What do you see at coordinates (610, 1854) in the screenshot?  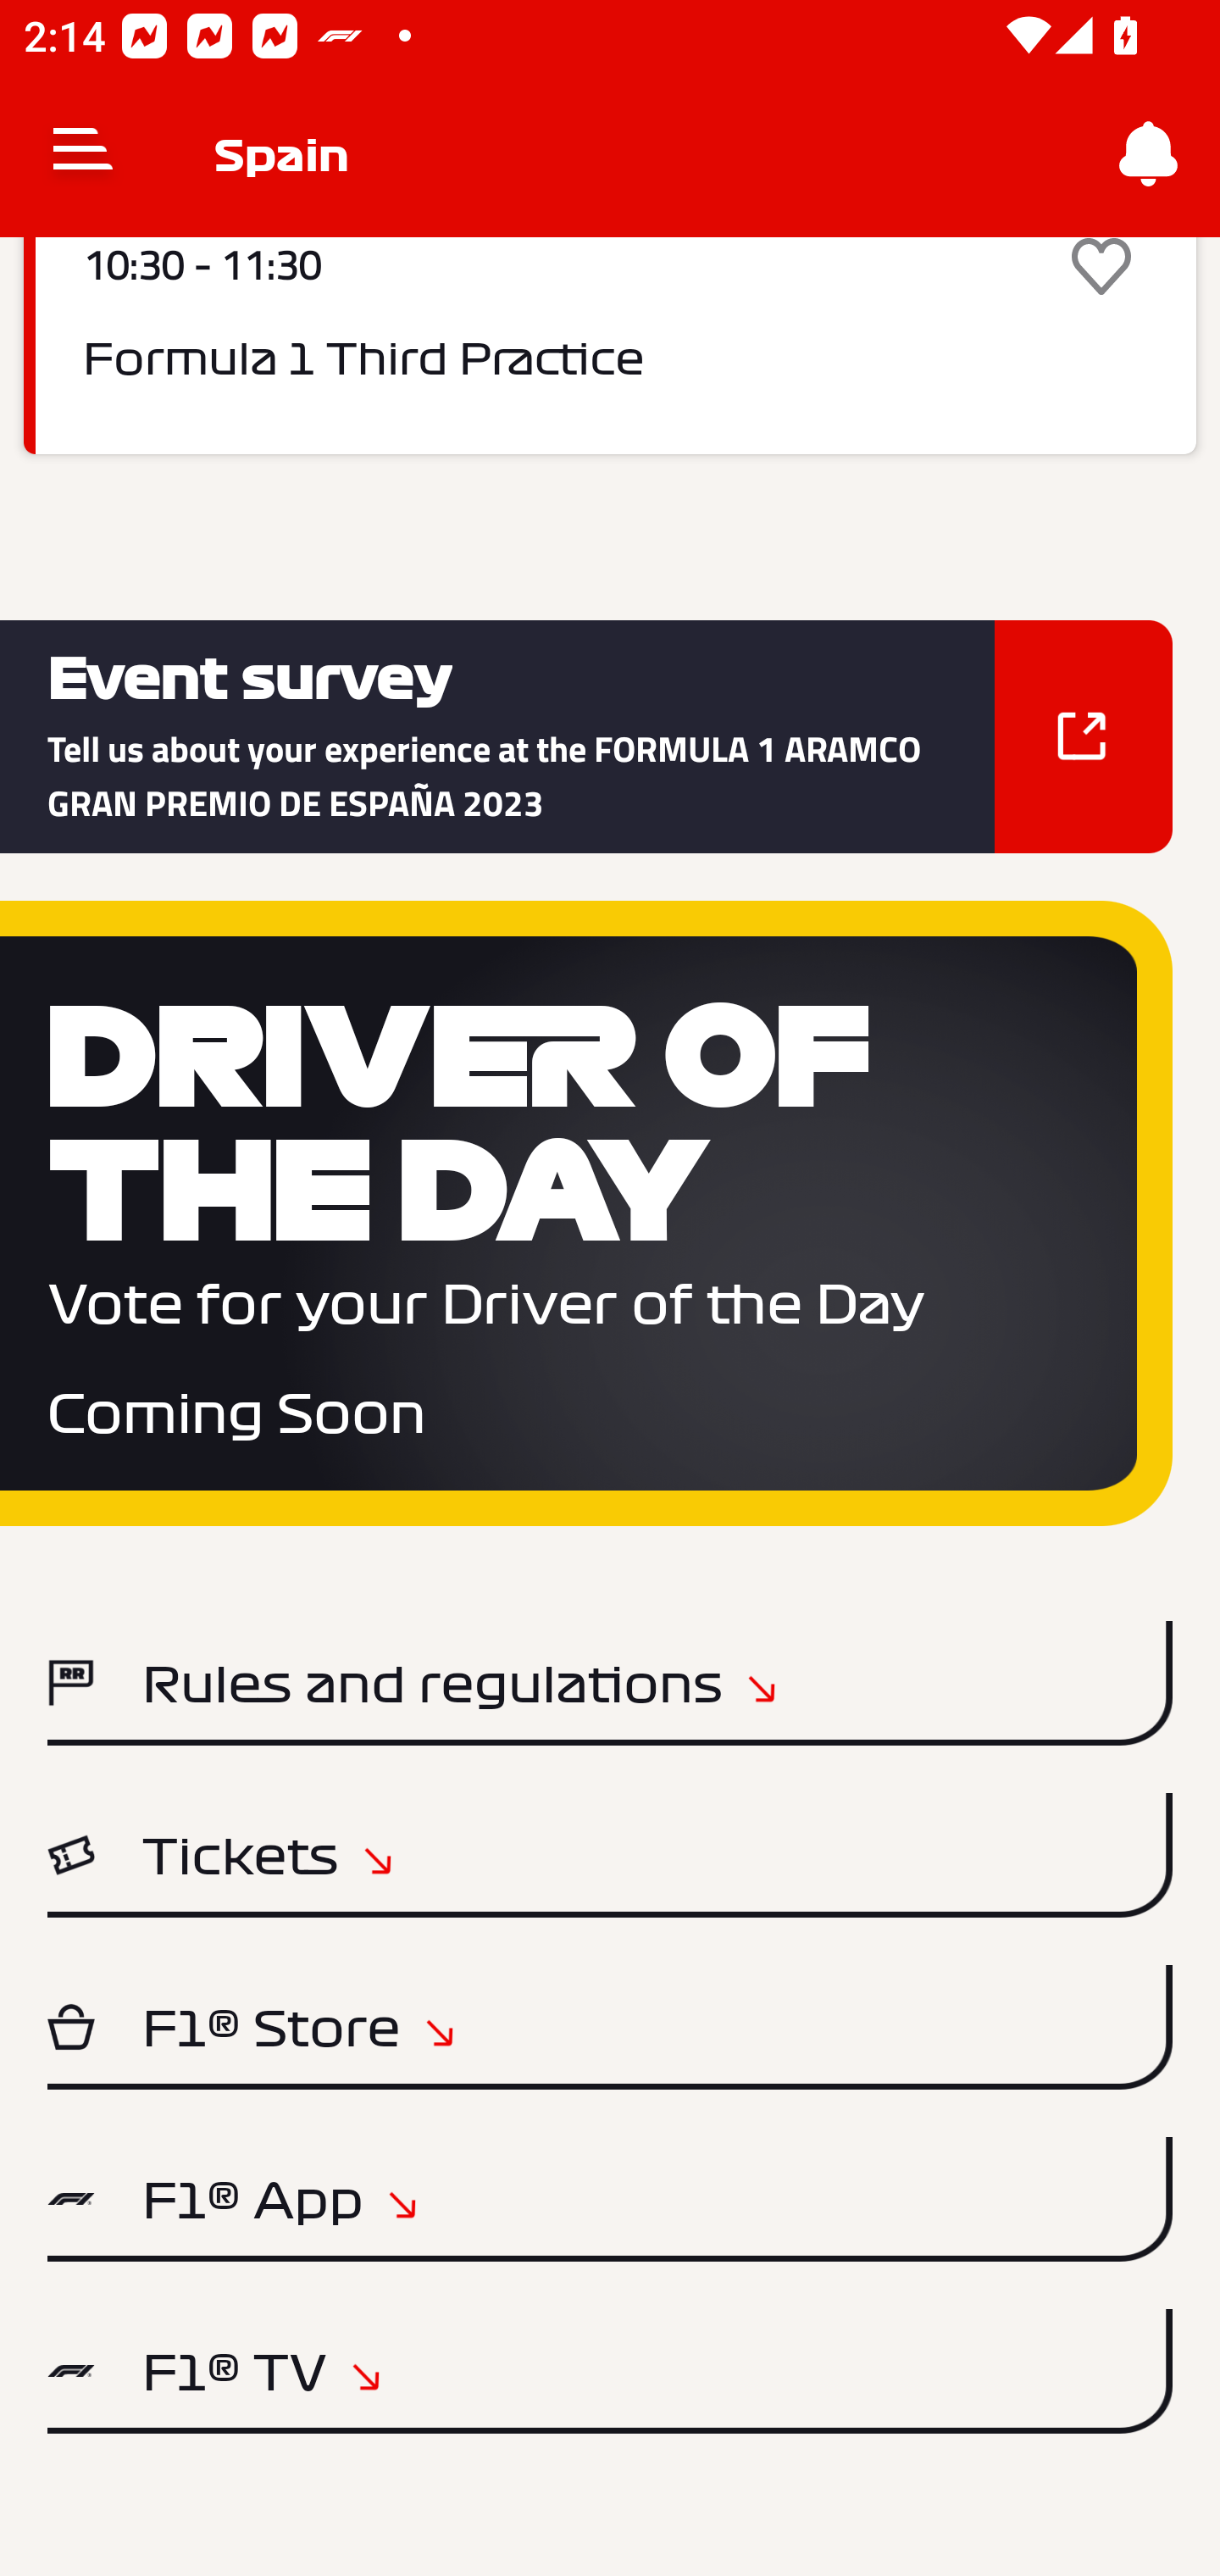 I see `Tickets` at bounding box center [610, 1854].